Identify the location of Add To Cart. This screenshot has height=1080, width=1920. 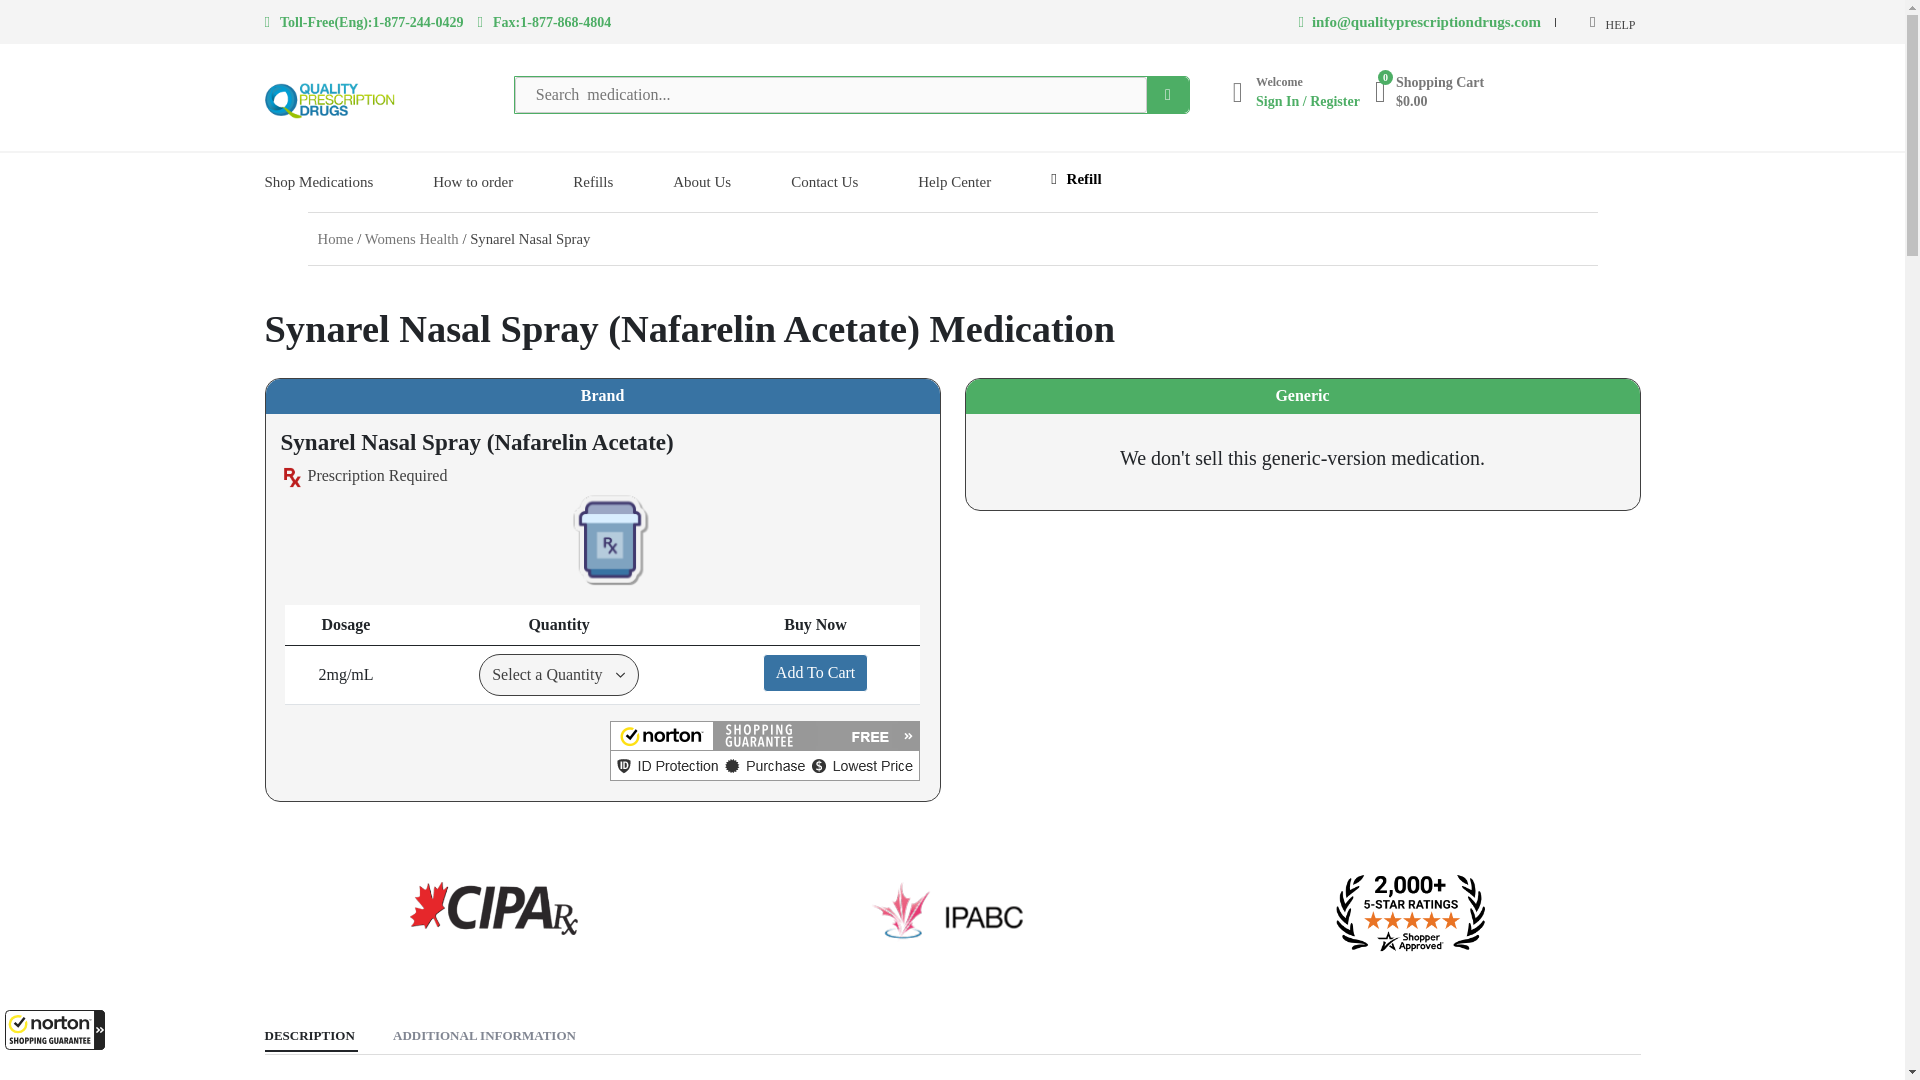
(814, 673).